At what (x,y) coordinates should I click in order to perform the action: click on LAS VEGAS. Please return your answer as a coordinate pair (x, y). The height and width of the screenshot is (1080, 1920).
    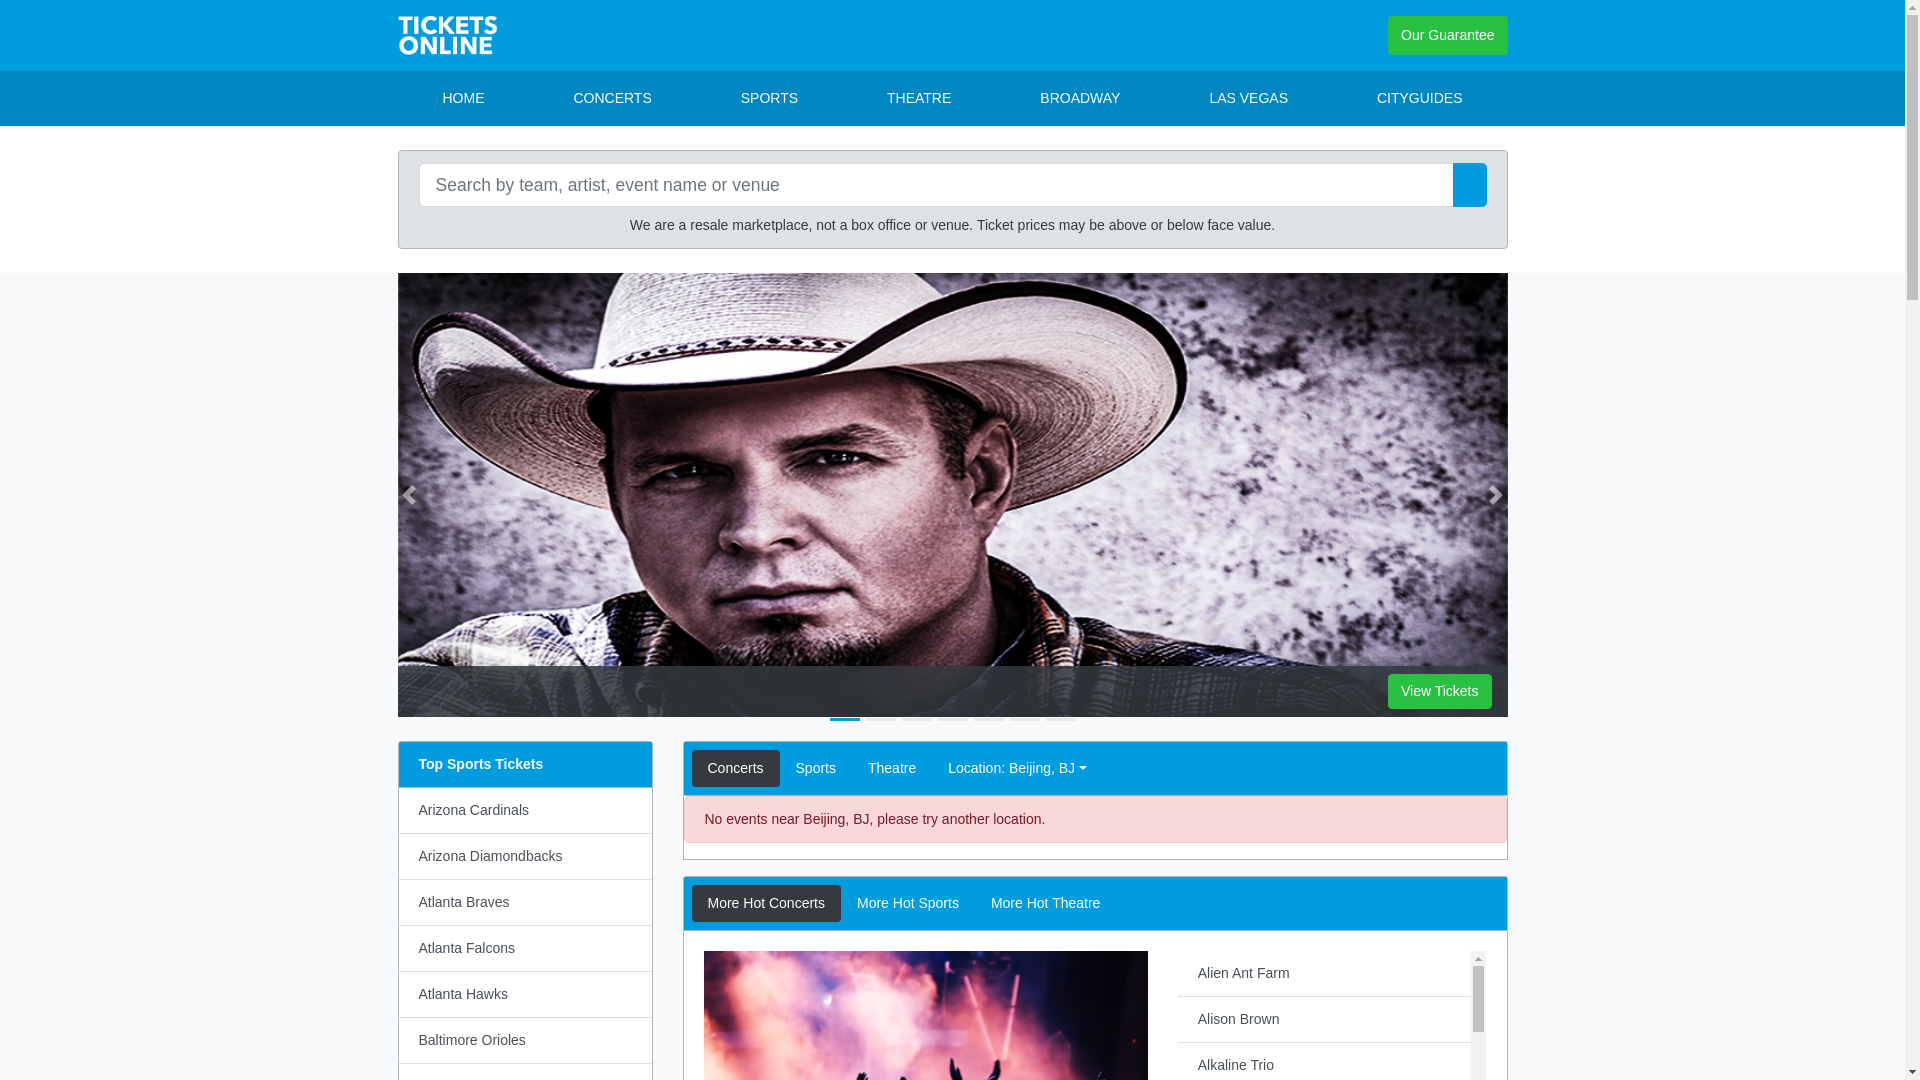
    Looking at the image, I should click on (1248, 98).